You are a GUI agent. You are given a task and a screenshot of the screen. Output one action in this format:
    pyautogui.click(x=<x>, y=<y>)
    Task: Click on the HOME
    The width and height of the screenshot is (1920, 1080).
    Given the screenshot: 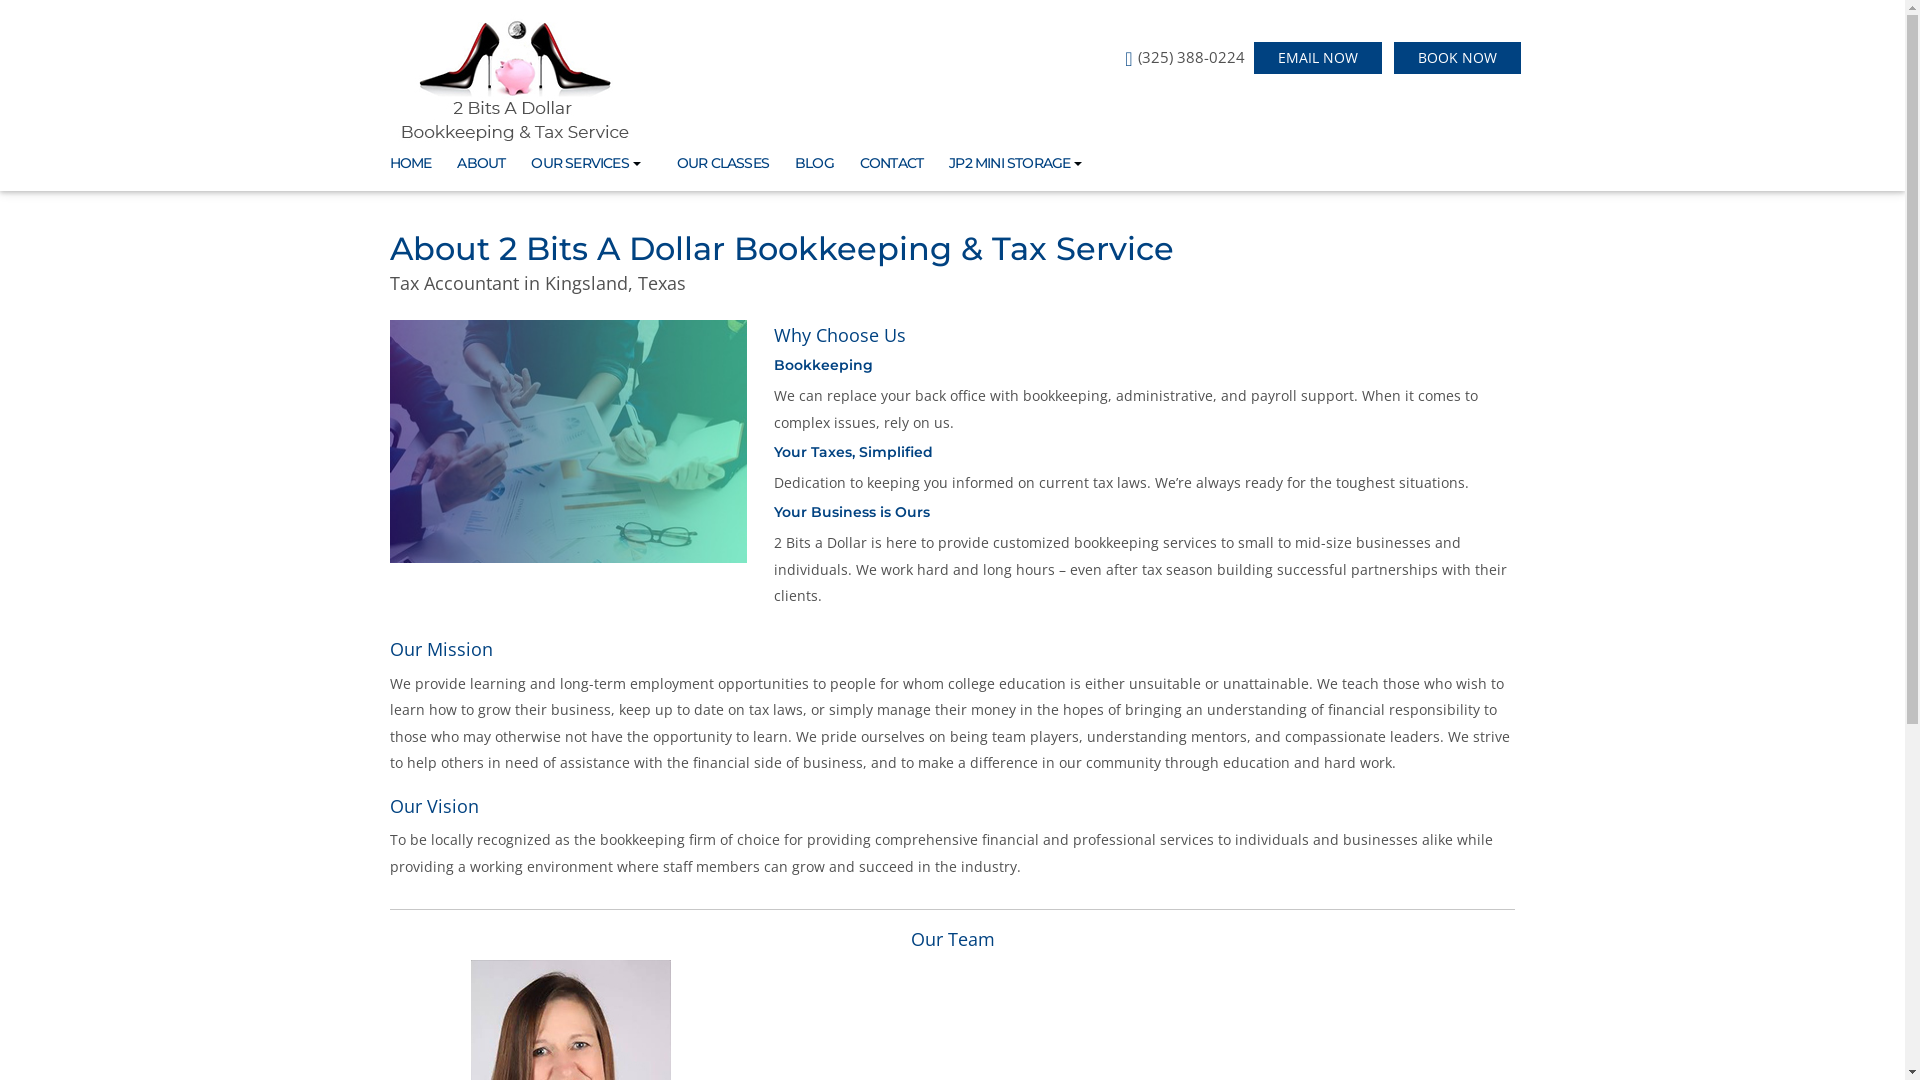 What is the action you would take?
    pyautogui.click(x=418, y=164)
    